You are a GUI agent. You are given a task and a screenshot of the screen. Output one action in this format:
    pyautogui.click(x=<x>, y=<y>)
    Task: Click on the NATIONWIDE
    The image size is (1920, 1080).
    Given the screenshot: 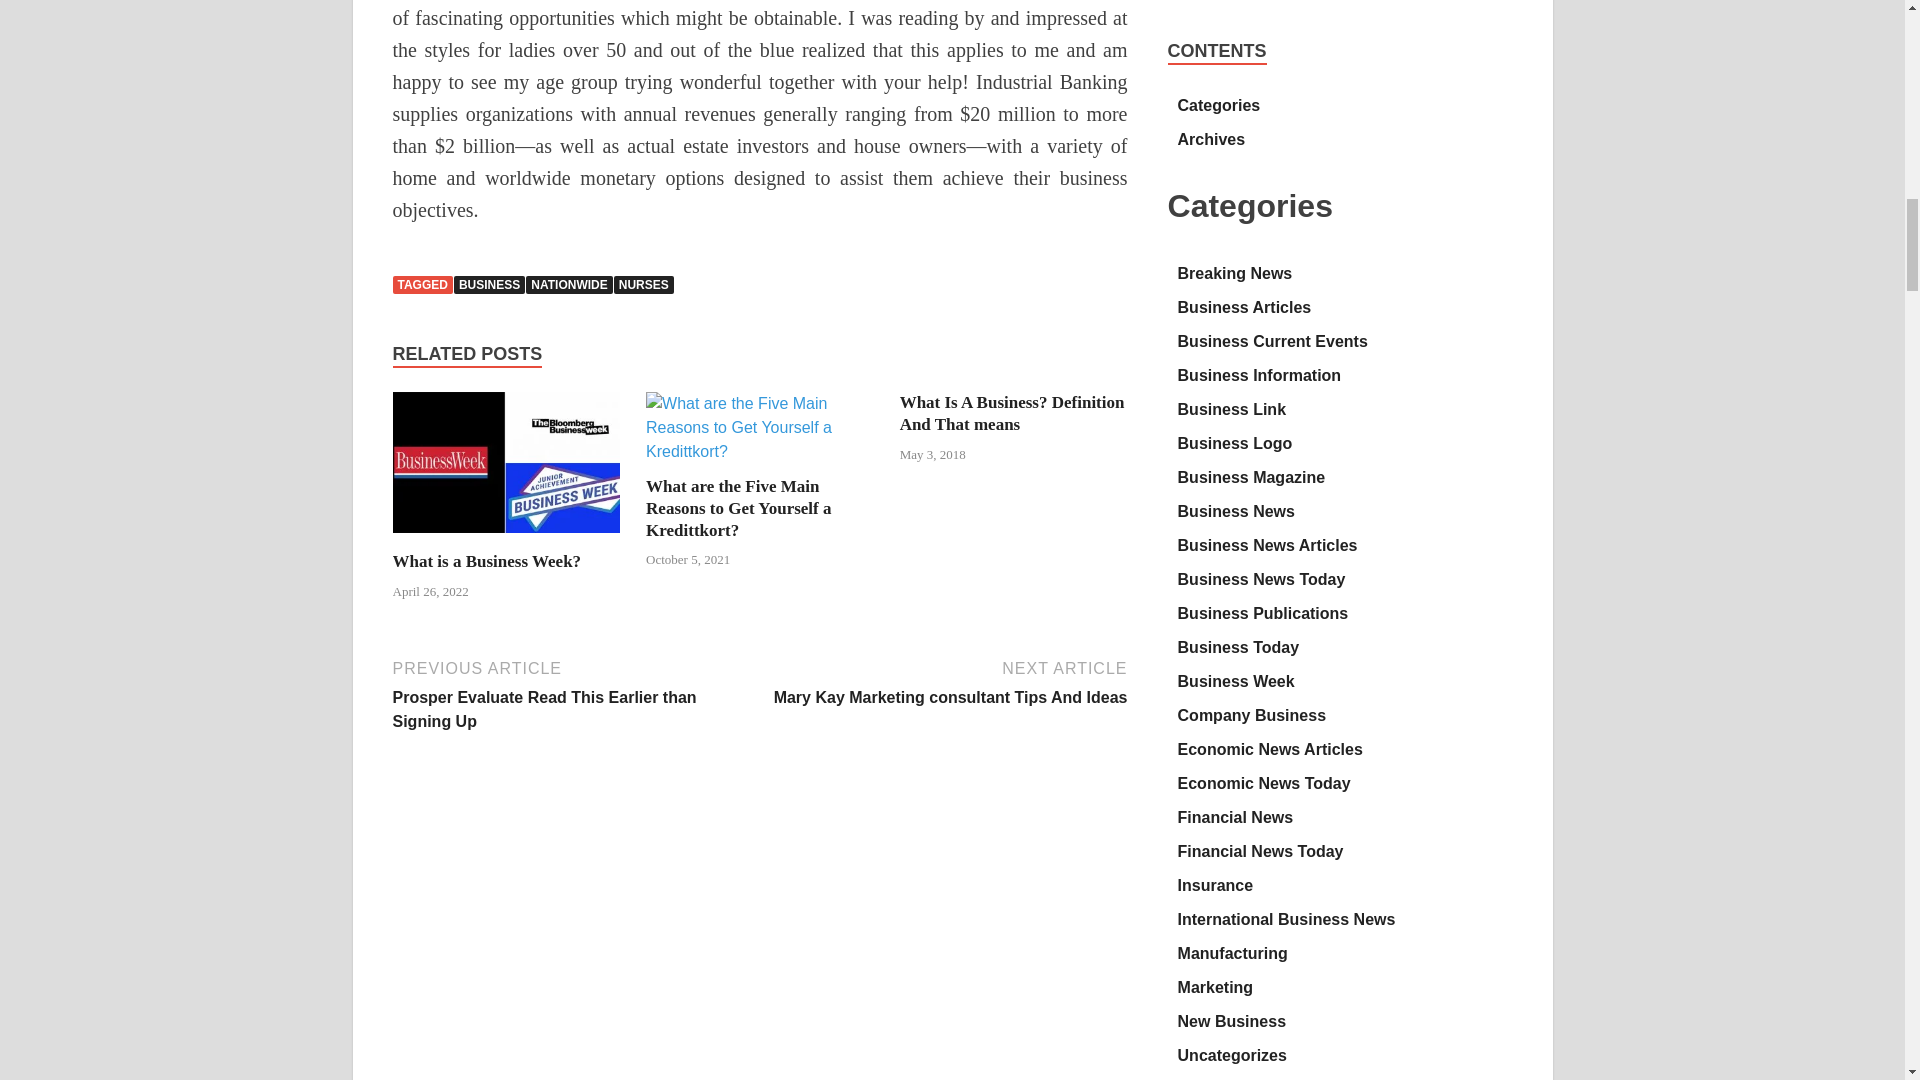 What is the action you would take?
    pyautogui.click(x=569, y=284)
    